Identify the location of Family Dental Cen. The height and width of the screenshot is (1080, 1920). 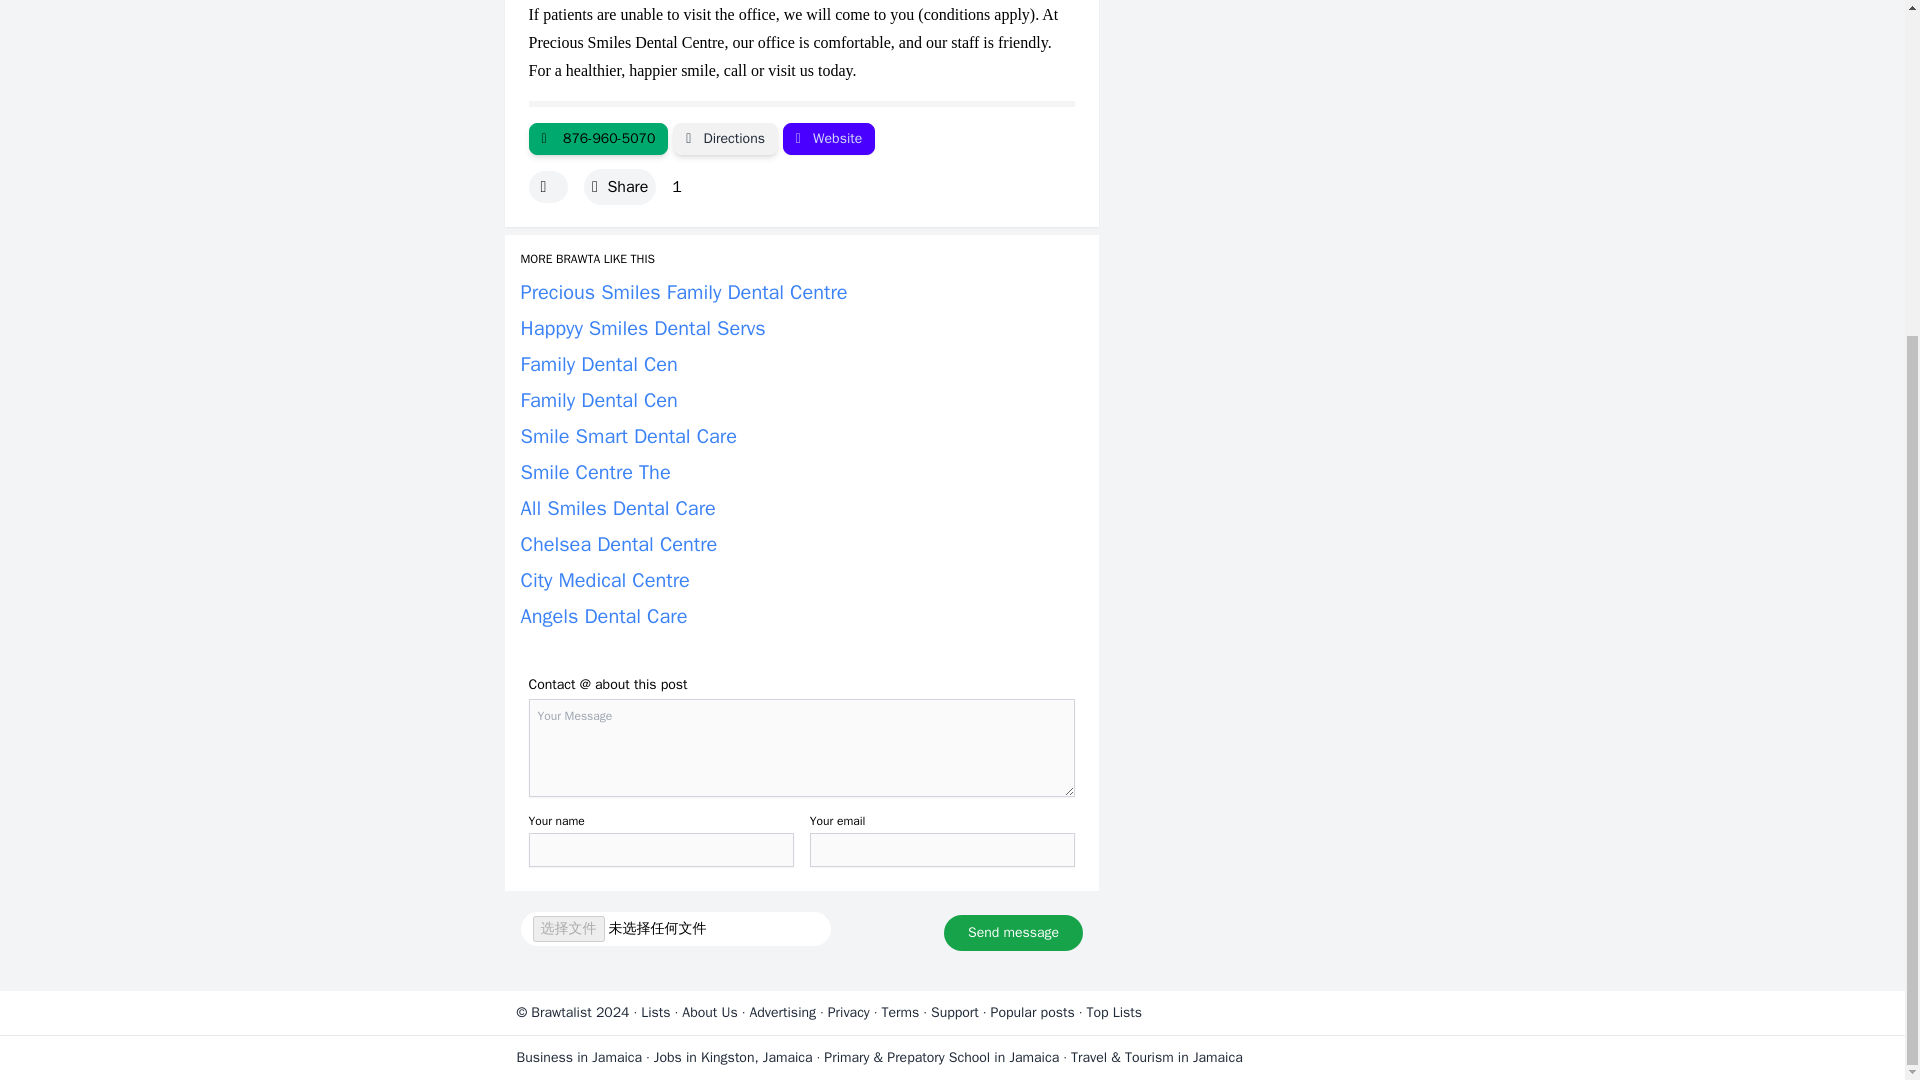
(598, 400).